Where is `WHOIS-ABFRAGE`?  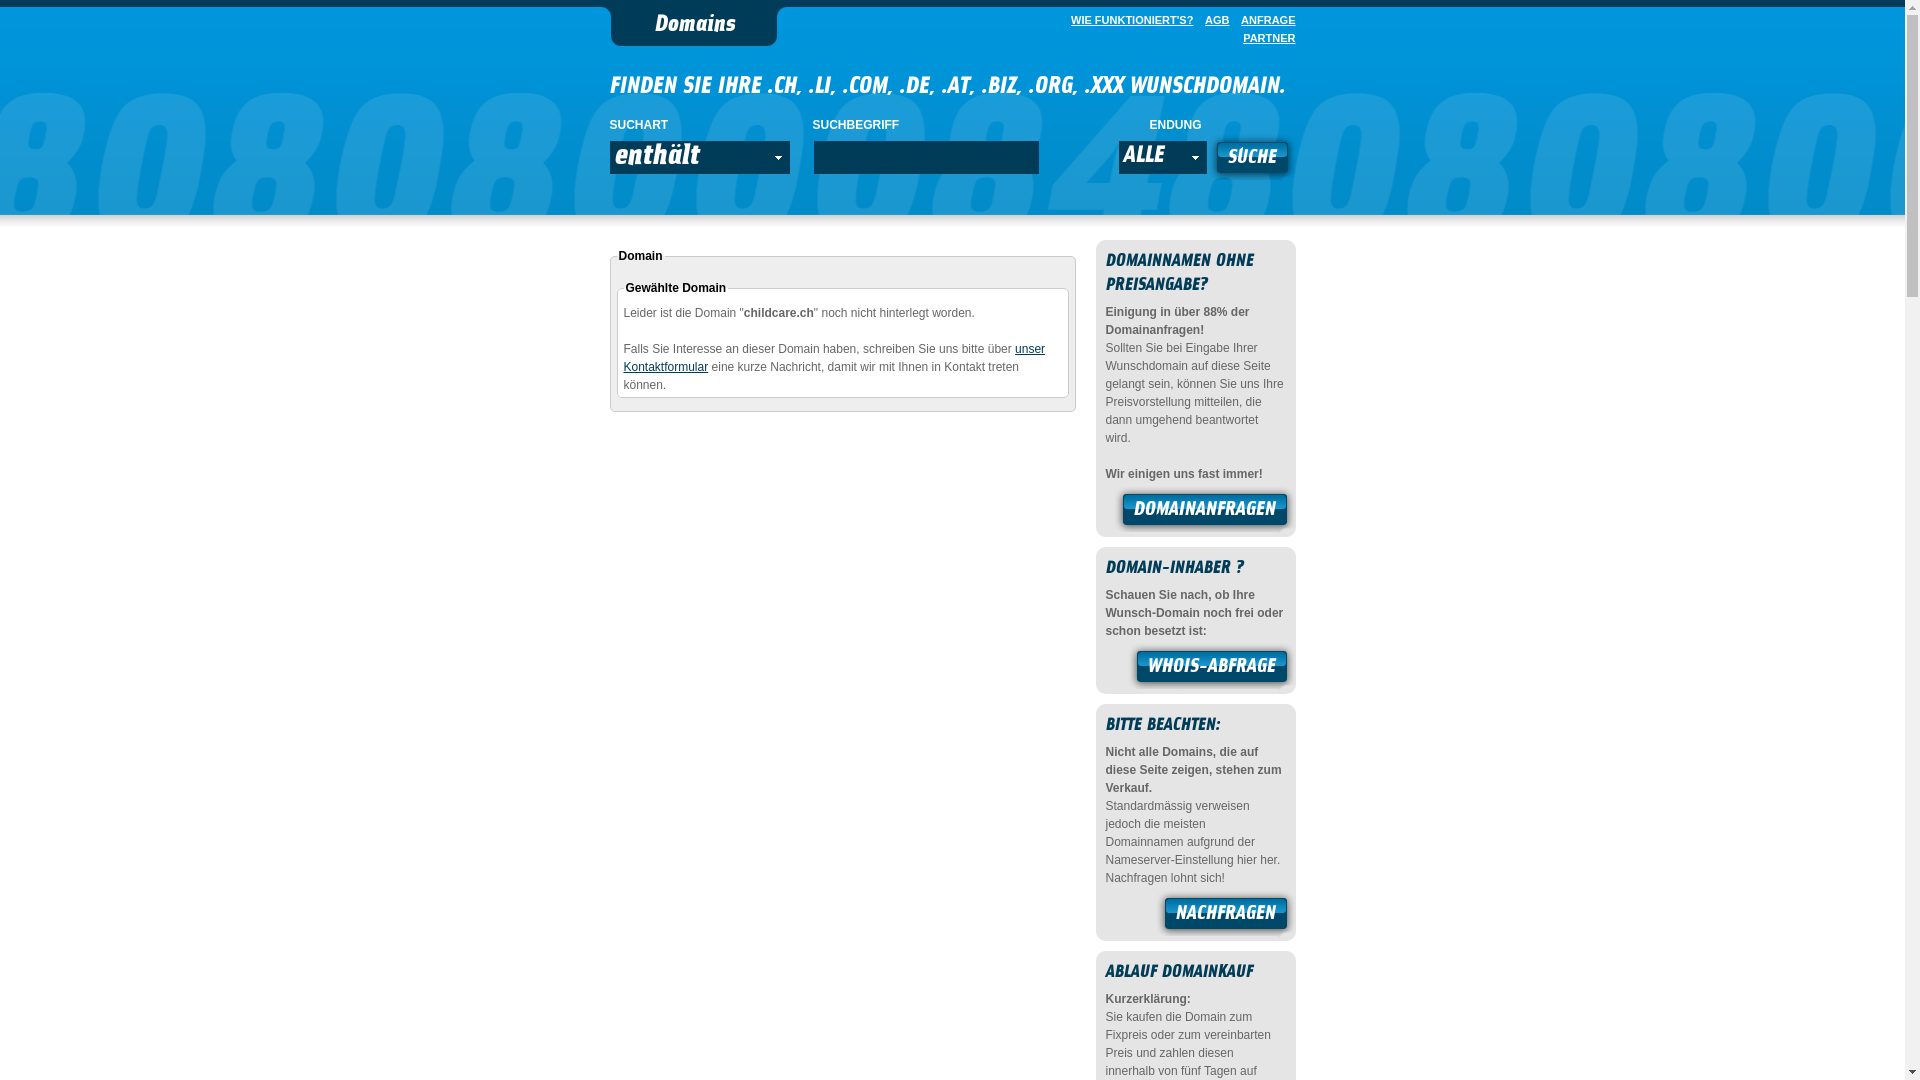 WHOIS-ABFRAGE is located at coordinates (1212, 669).